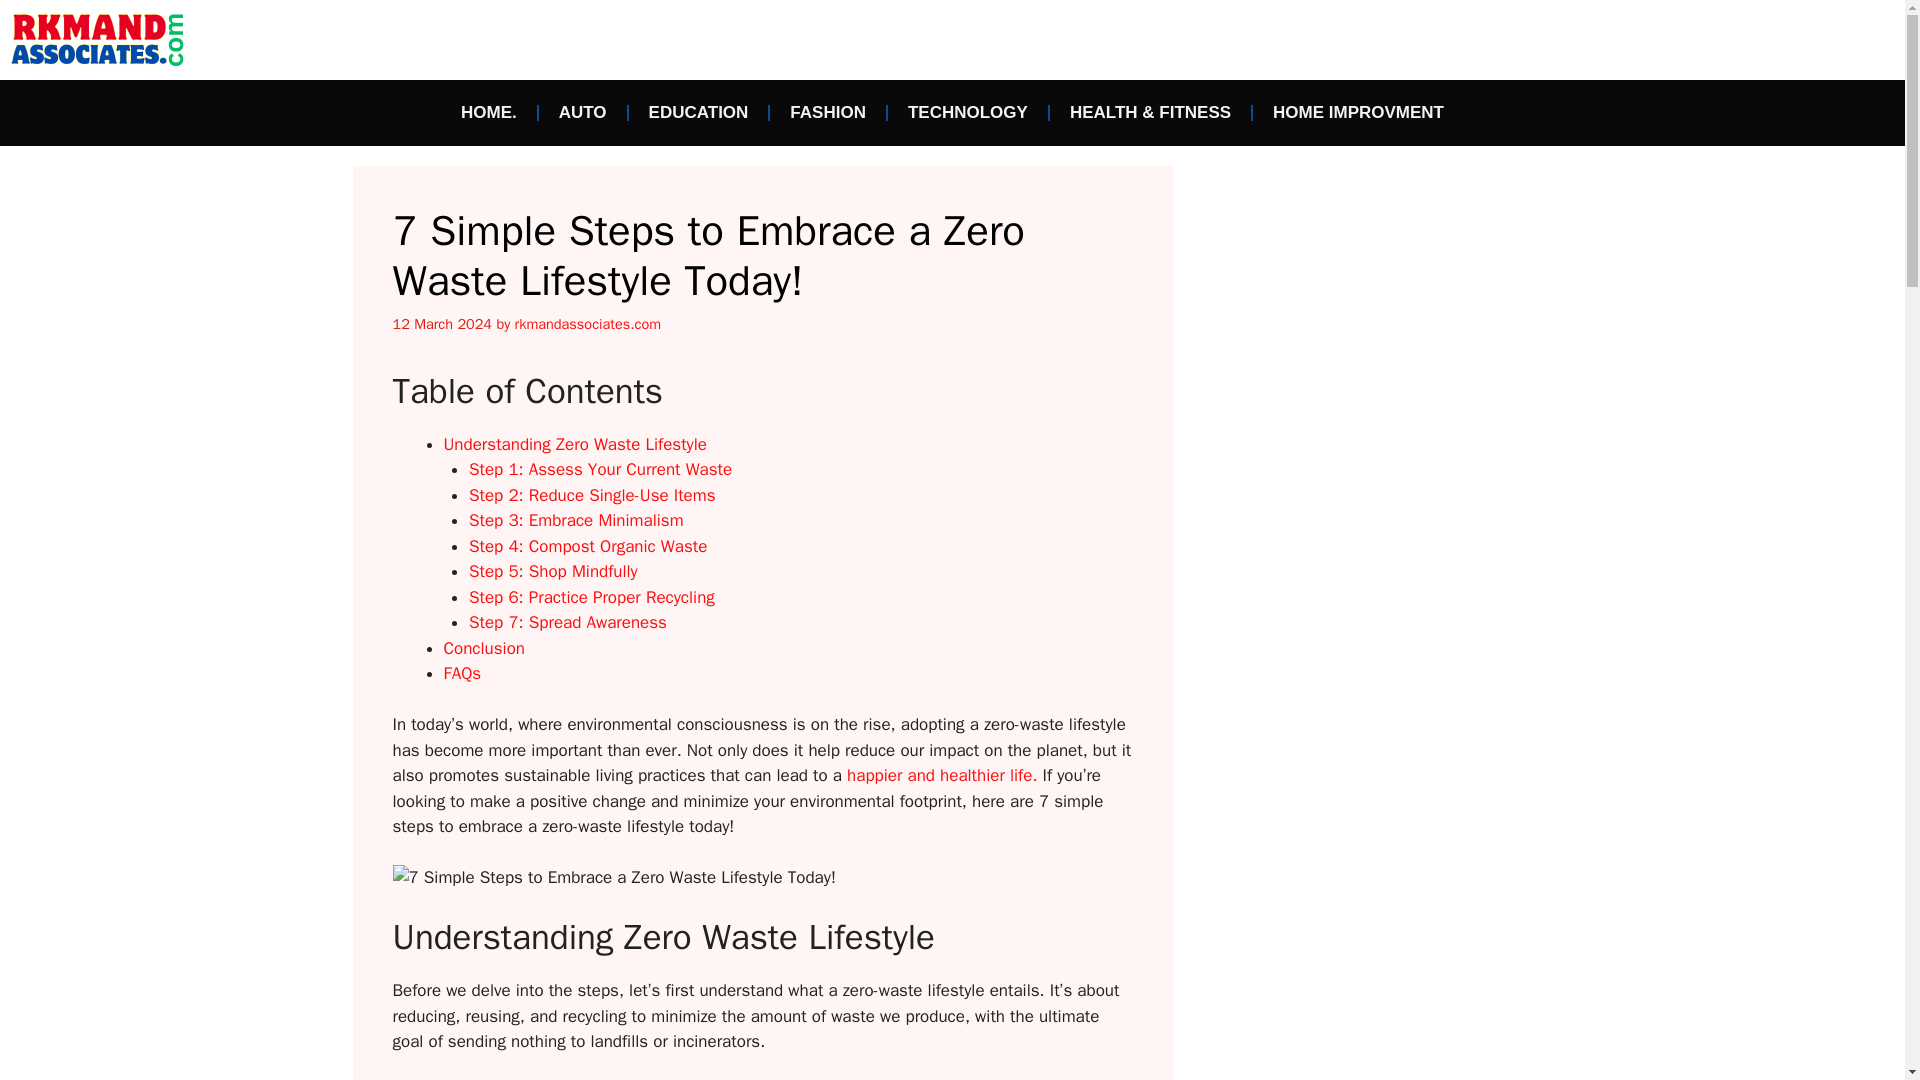  What do you see at coordinates (587, 546) in the screenshot?
I see `Step 4: Compost Organic Waste` at bounding box center [587, 546].